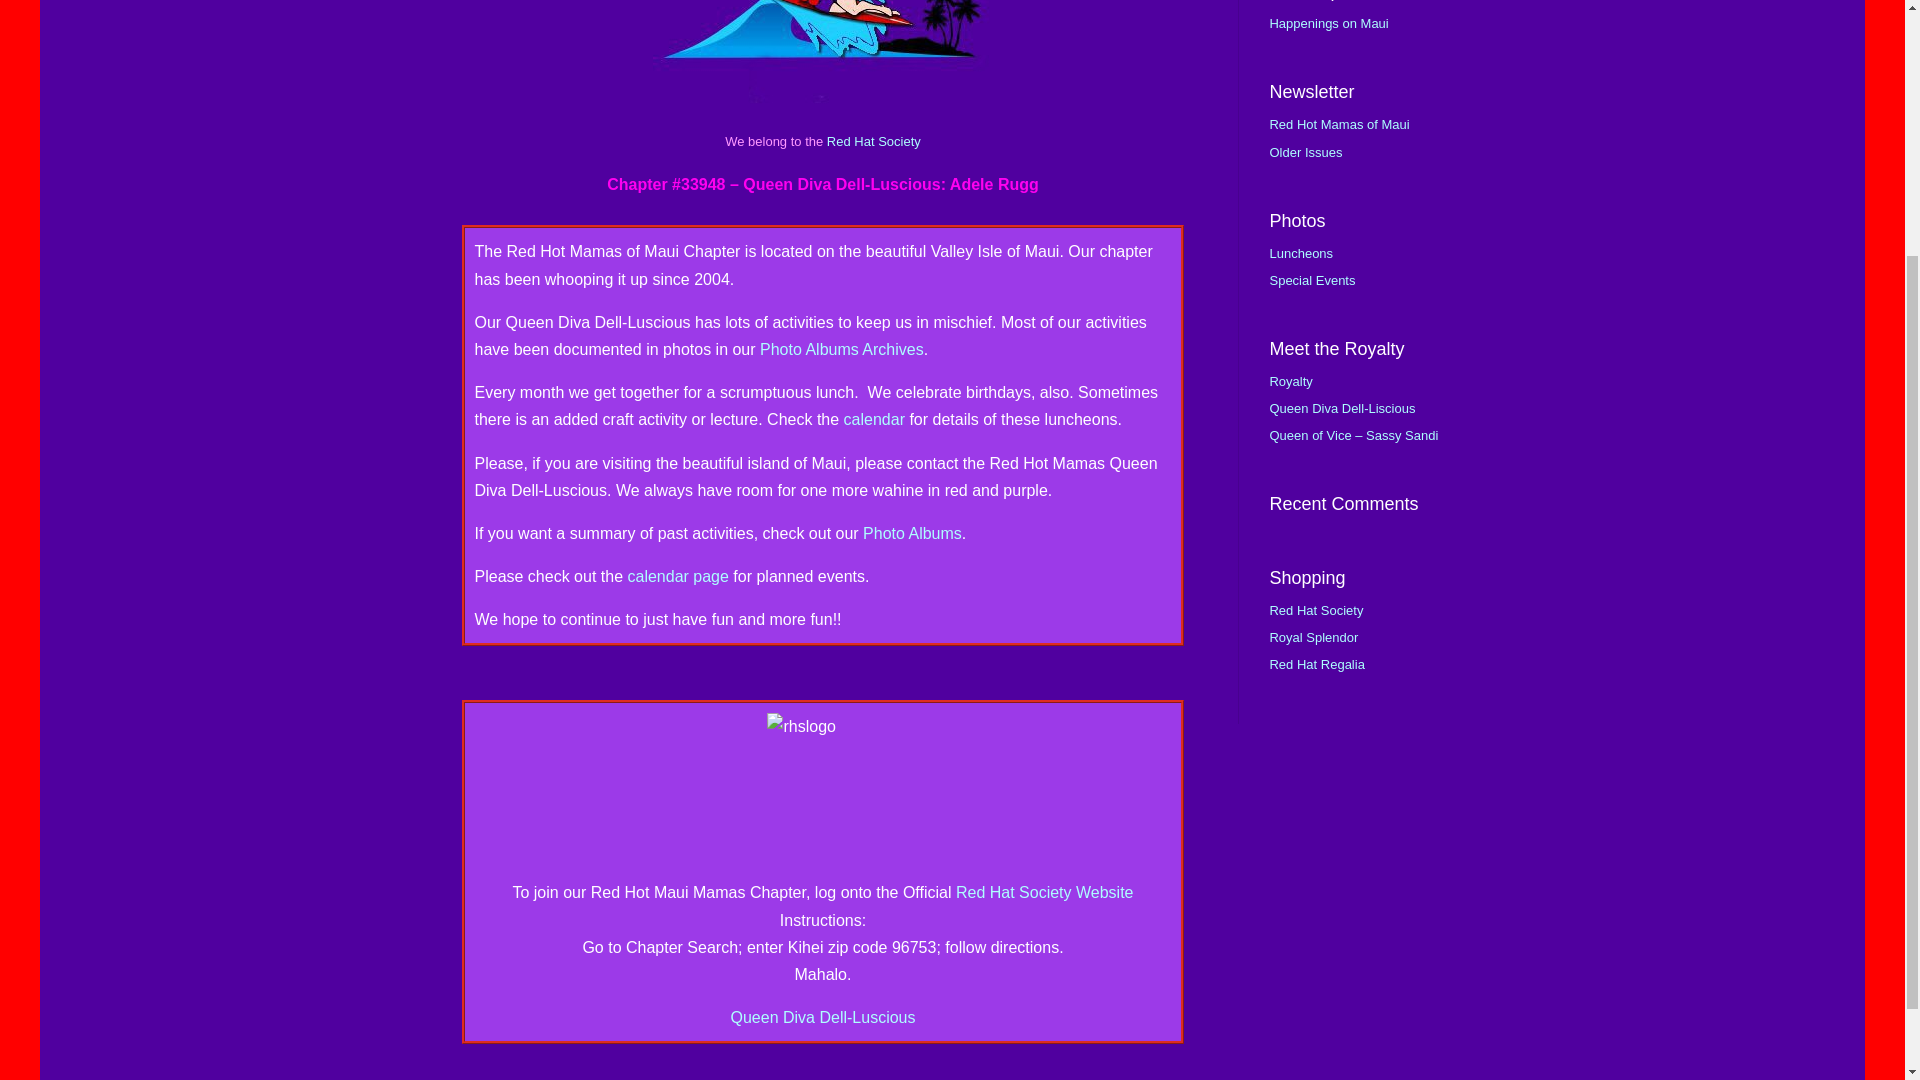 This screenshot has height=1080, width=1920. What do you see at coordinates (912, 533) in the screenshot?
I see `Photo Albums` at bounding box center [912, 533].